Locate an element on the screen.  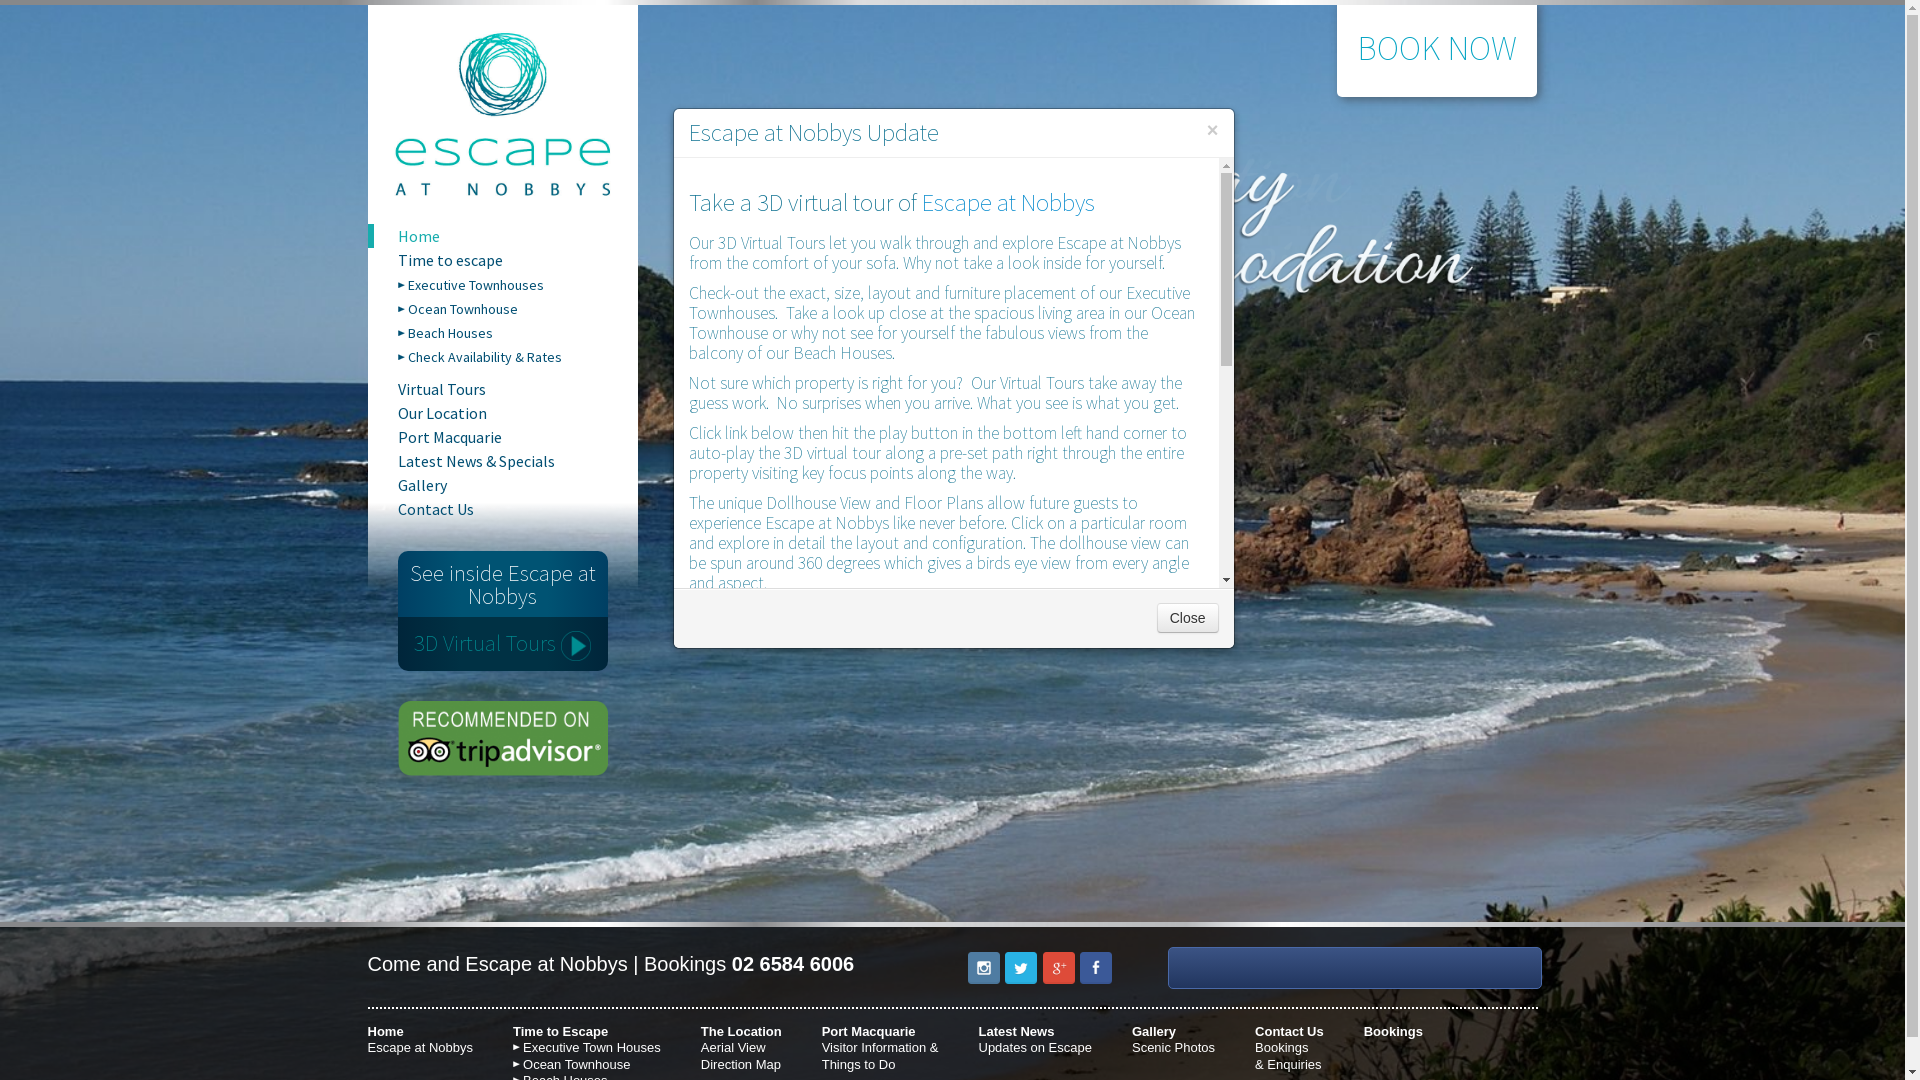
The Location is located at coordinates (742, 1032).